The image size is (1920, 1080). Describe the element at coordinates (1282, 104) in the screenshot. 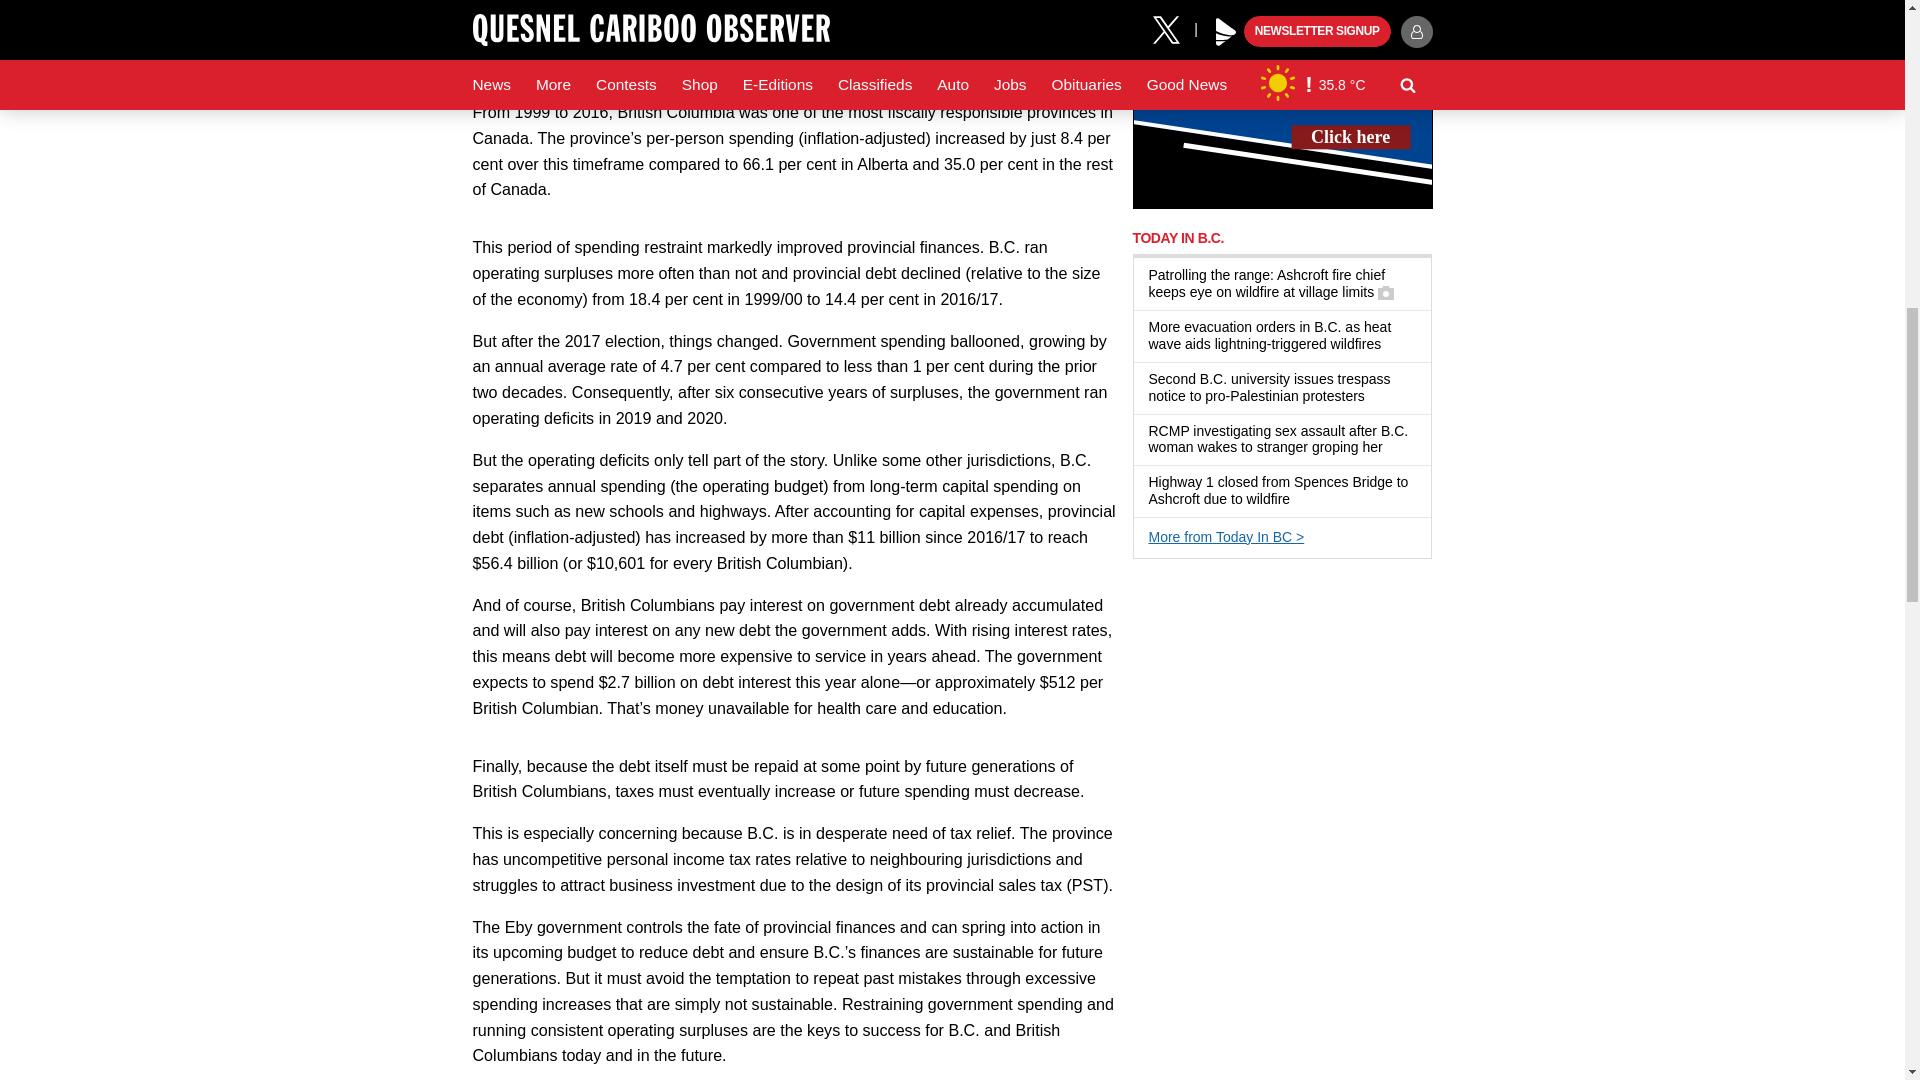

I see `3rd party ad content` at that location.